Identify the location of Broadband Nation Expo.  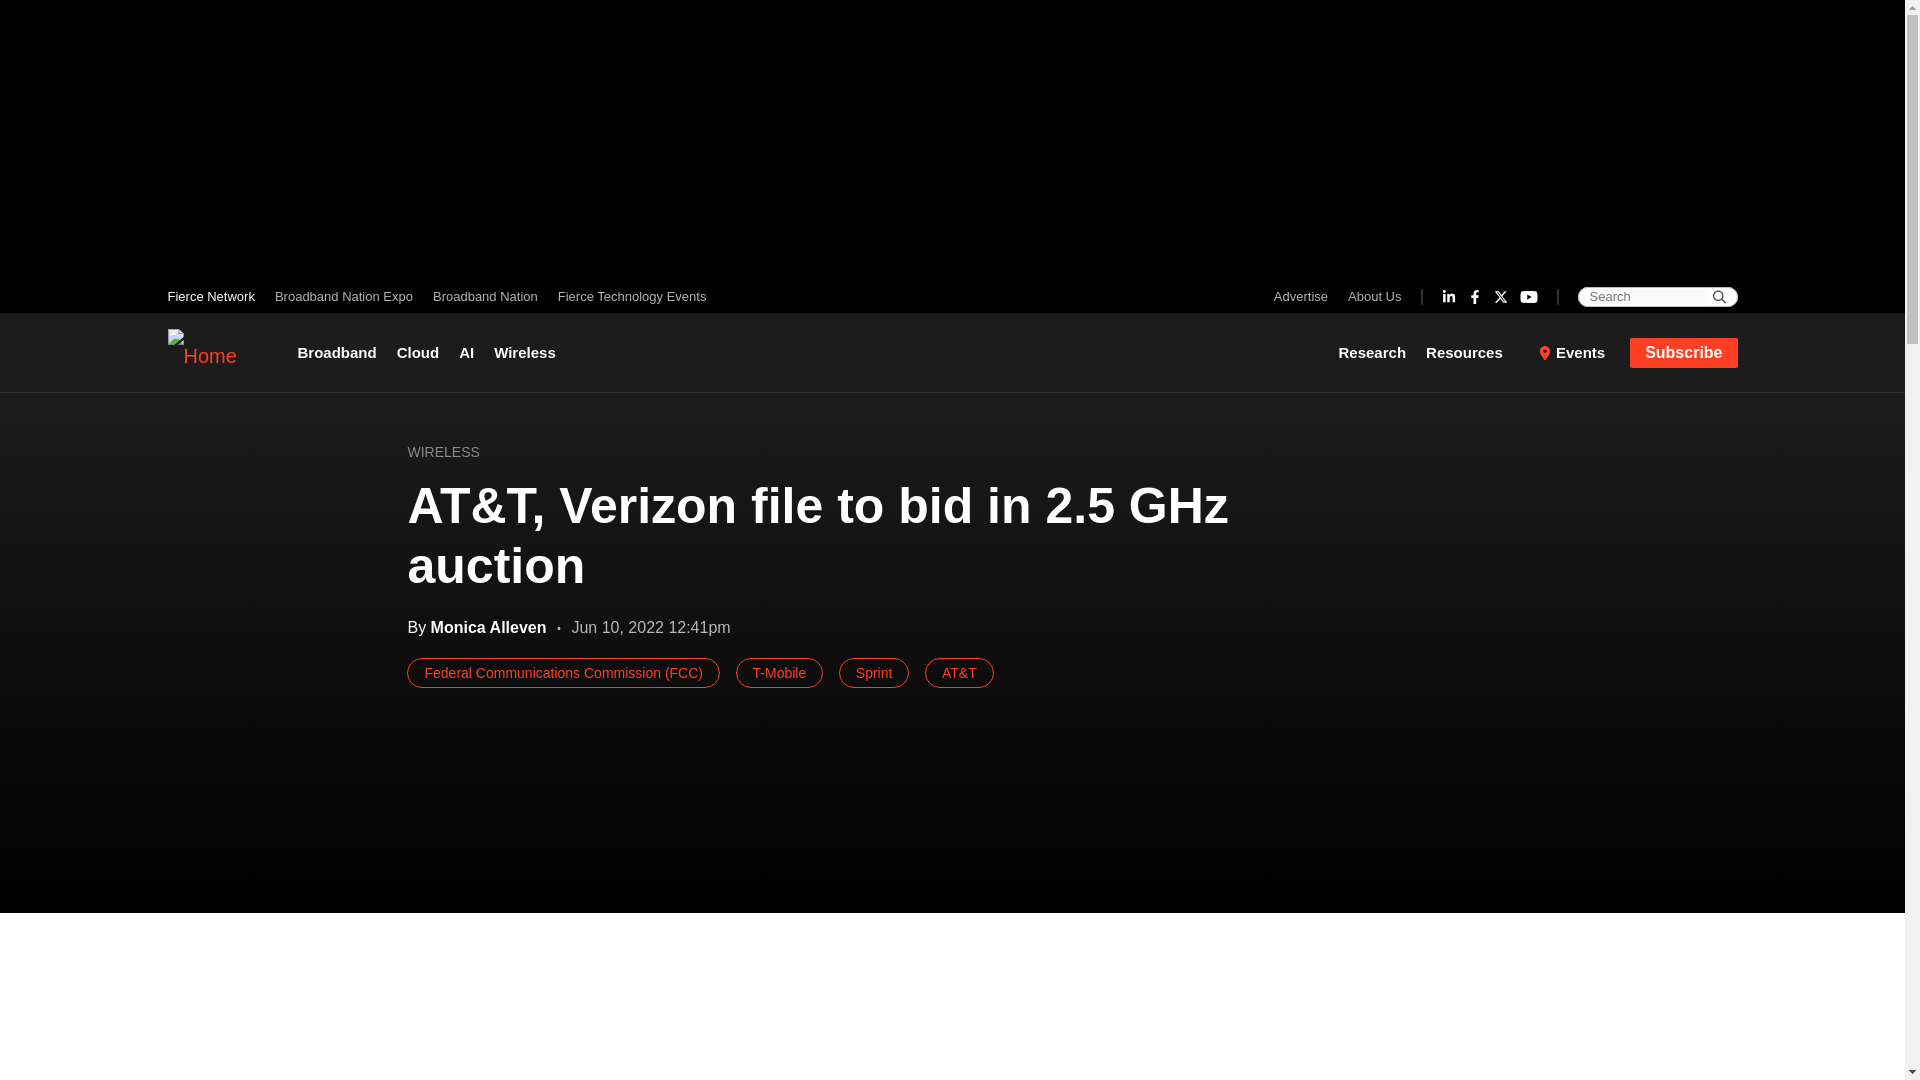
(343, 296).